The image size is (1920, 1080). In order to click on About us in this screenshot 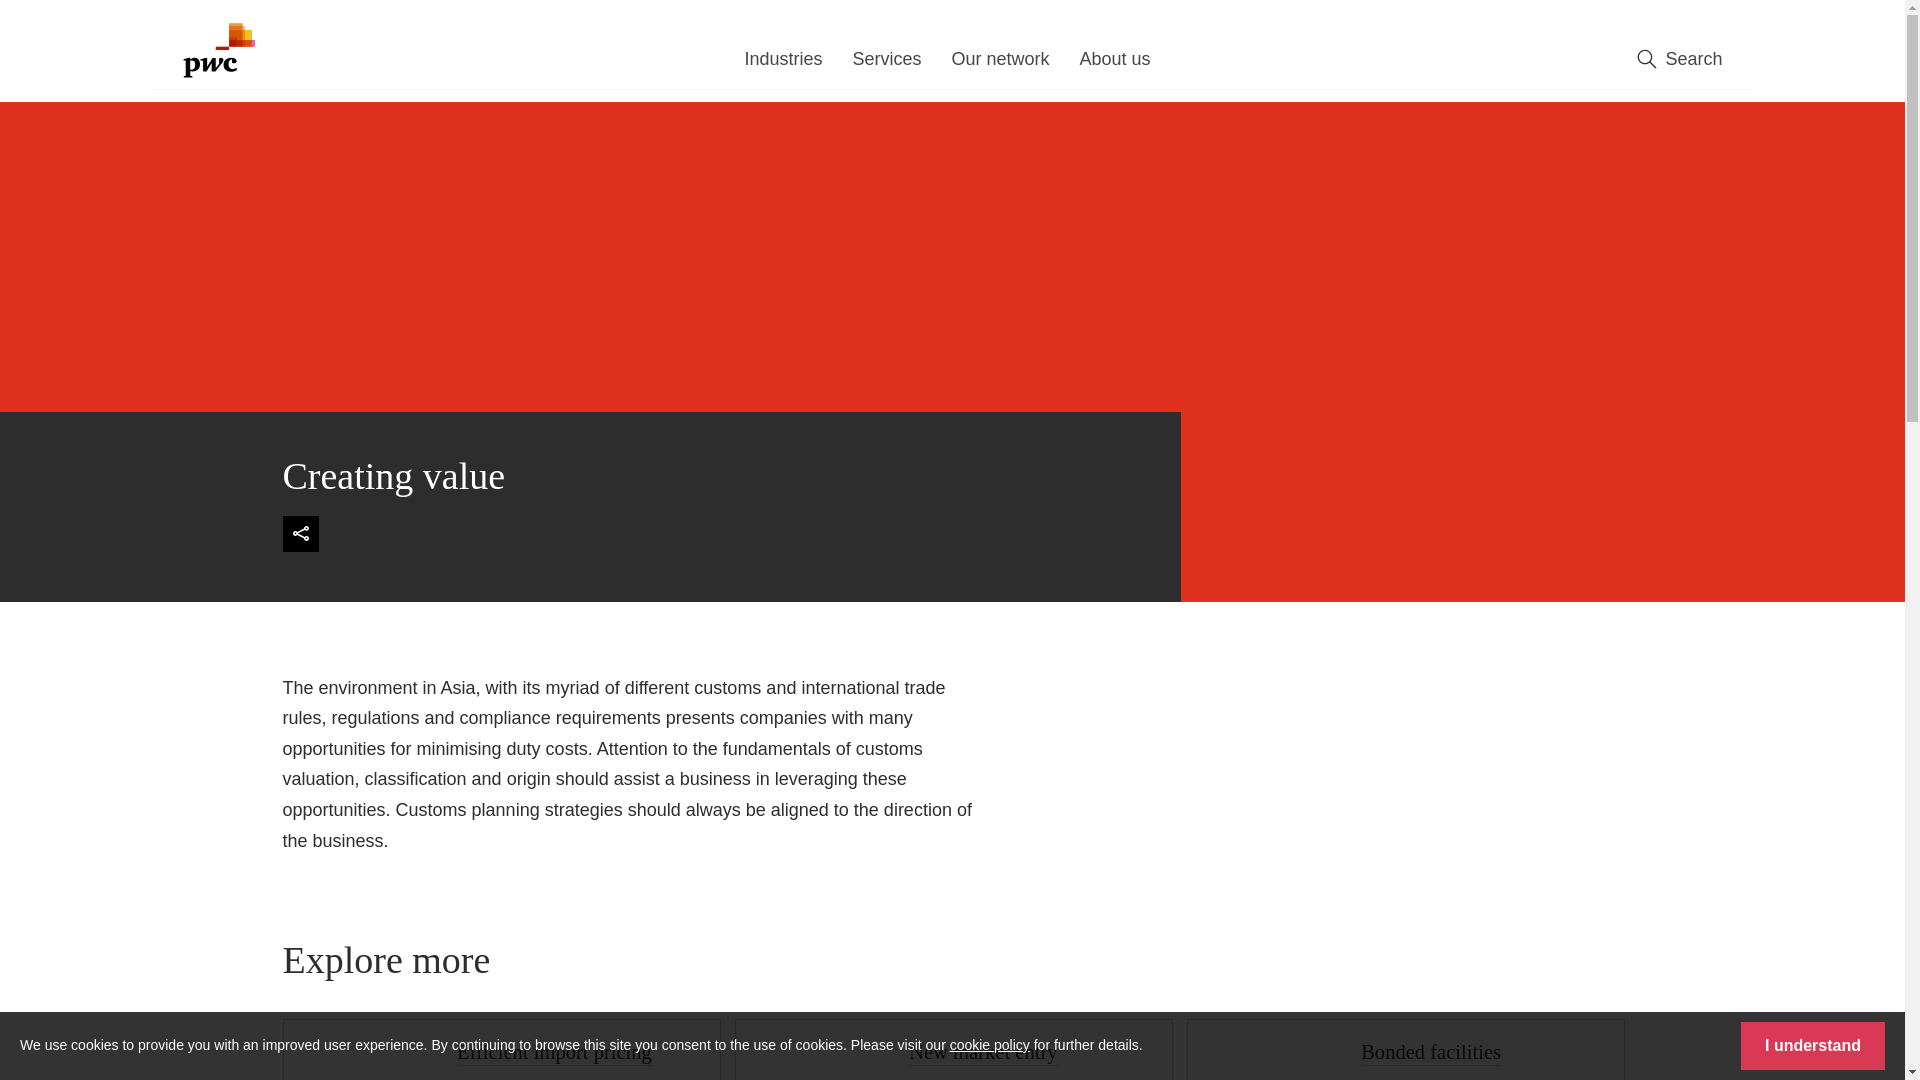, I will do `click(1114, 65)`.